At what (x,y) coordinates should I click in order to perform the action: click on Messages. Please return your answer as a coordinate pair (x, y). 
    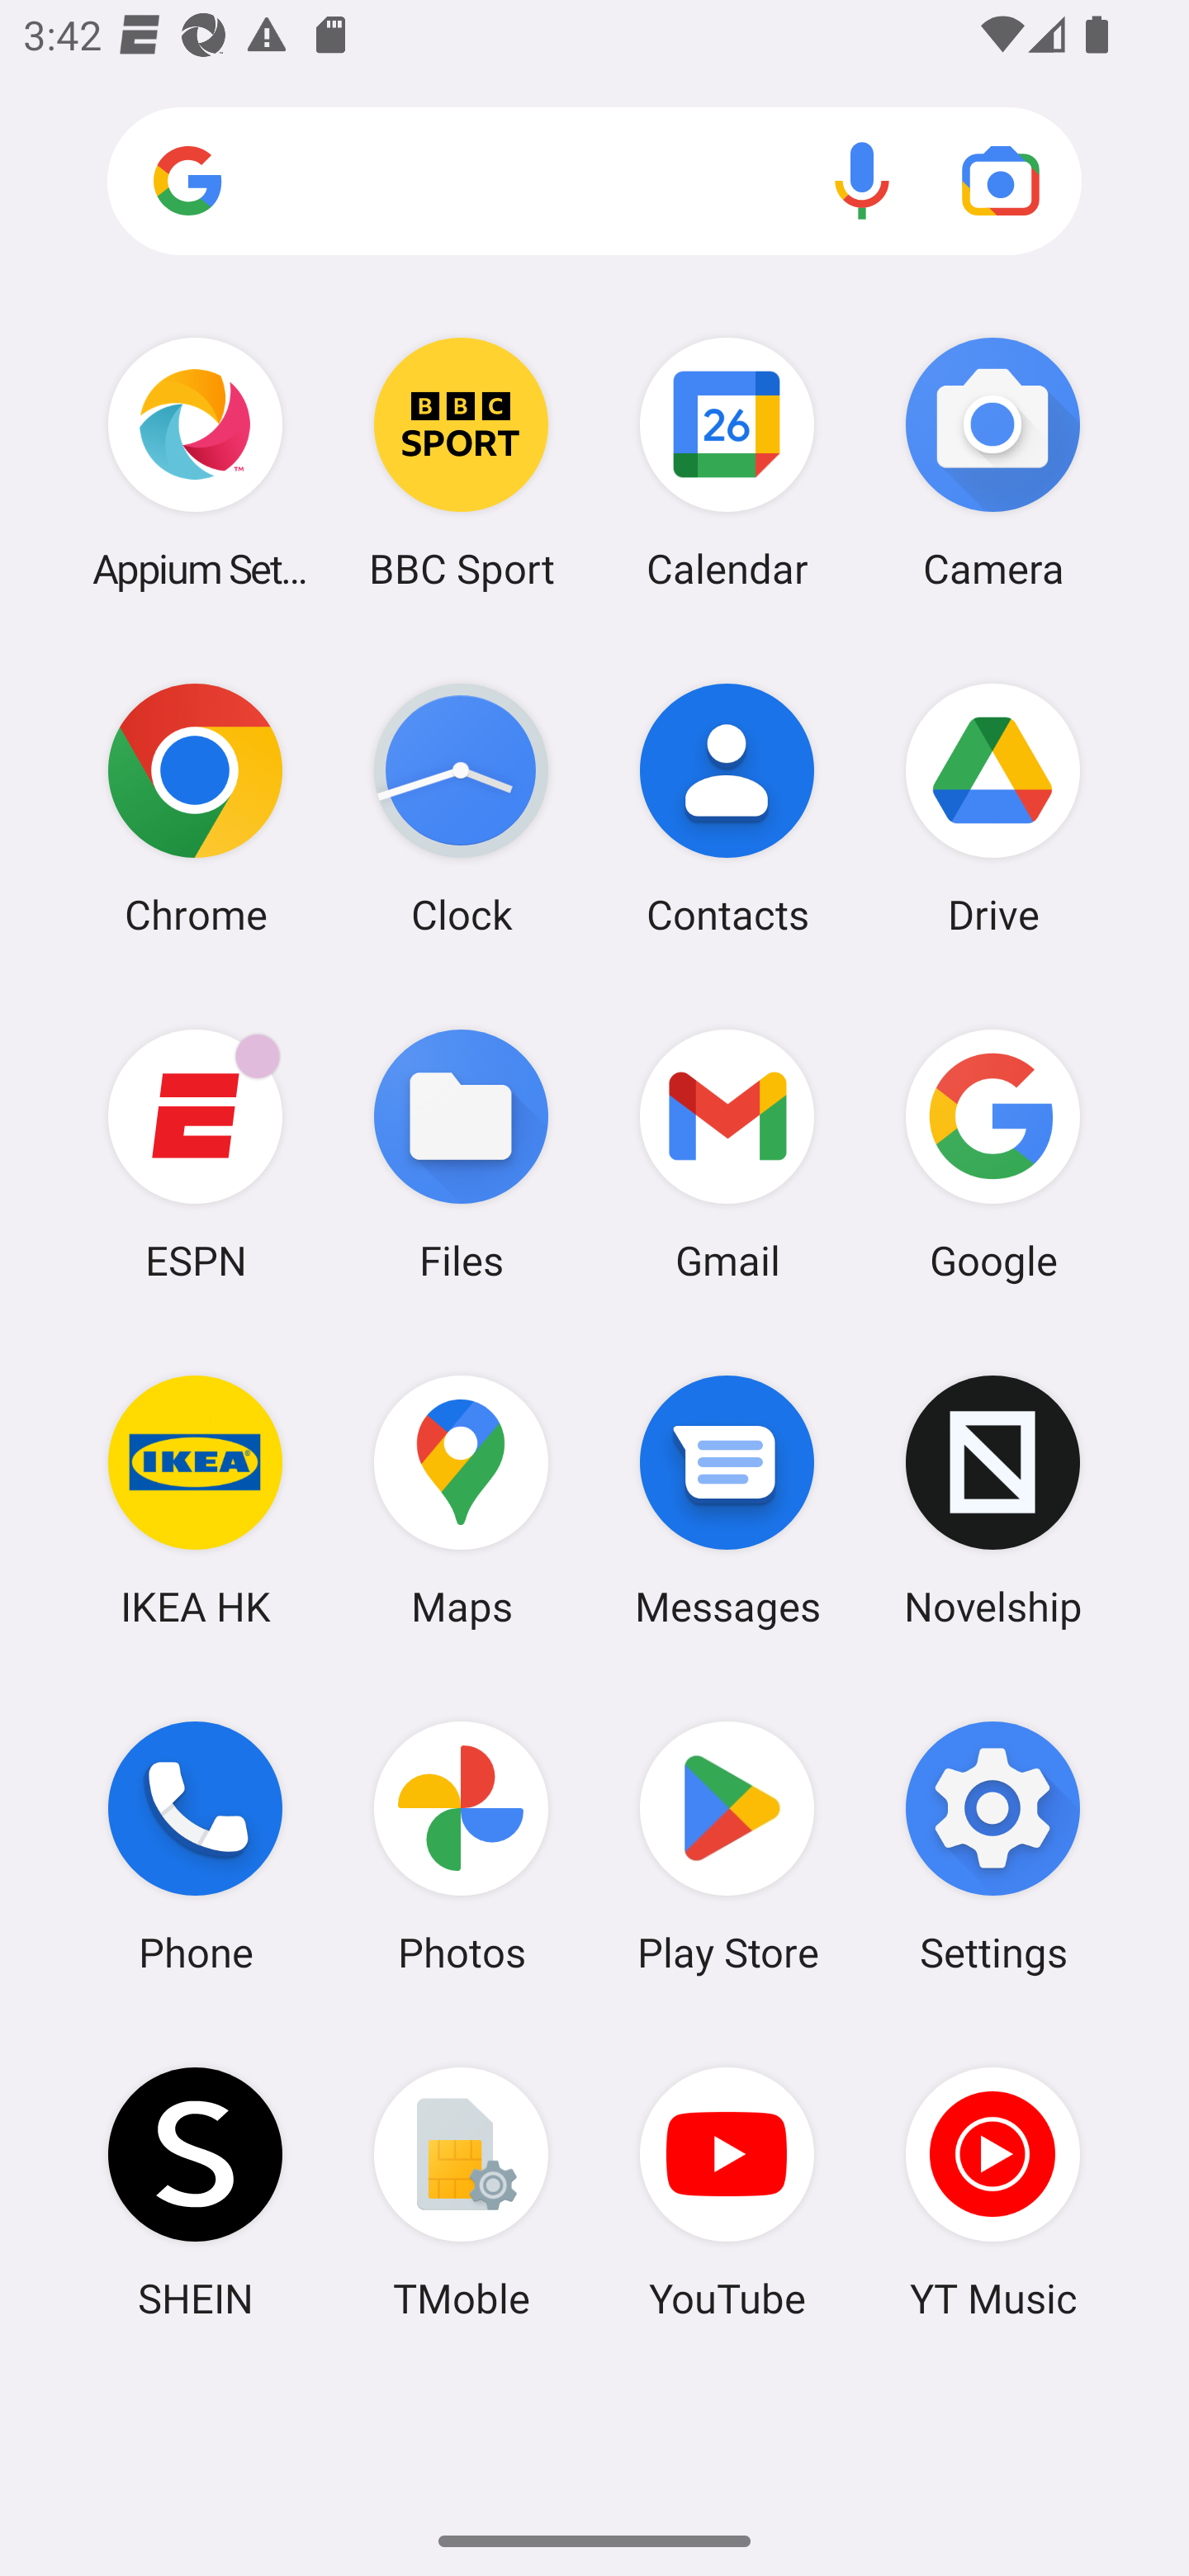
    Looking at the image, I should click on (727, 1500).